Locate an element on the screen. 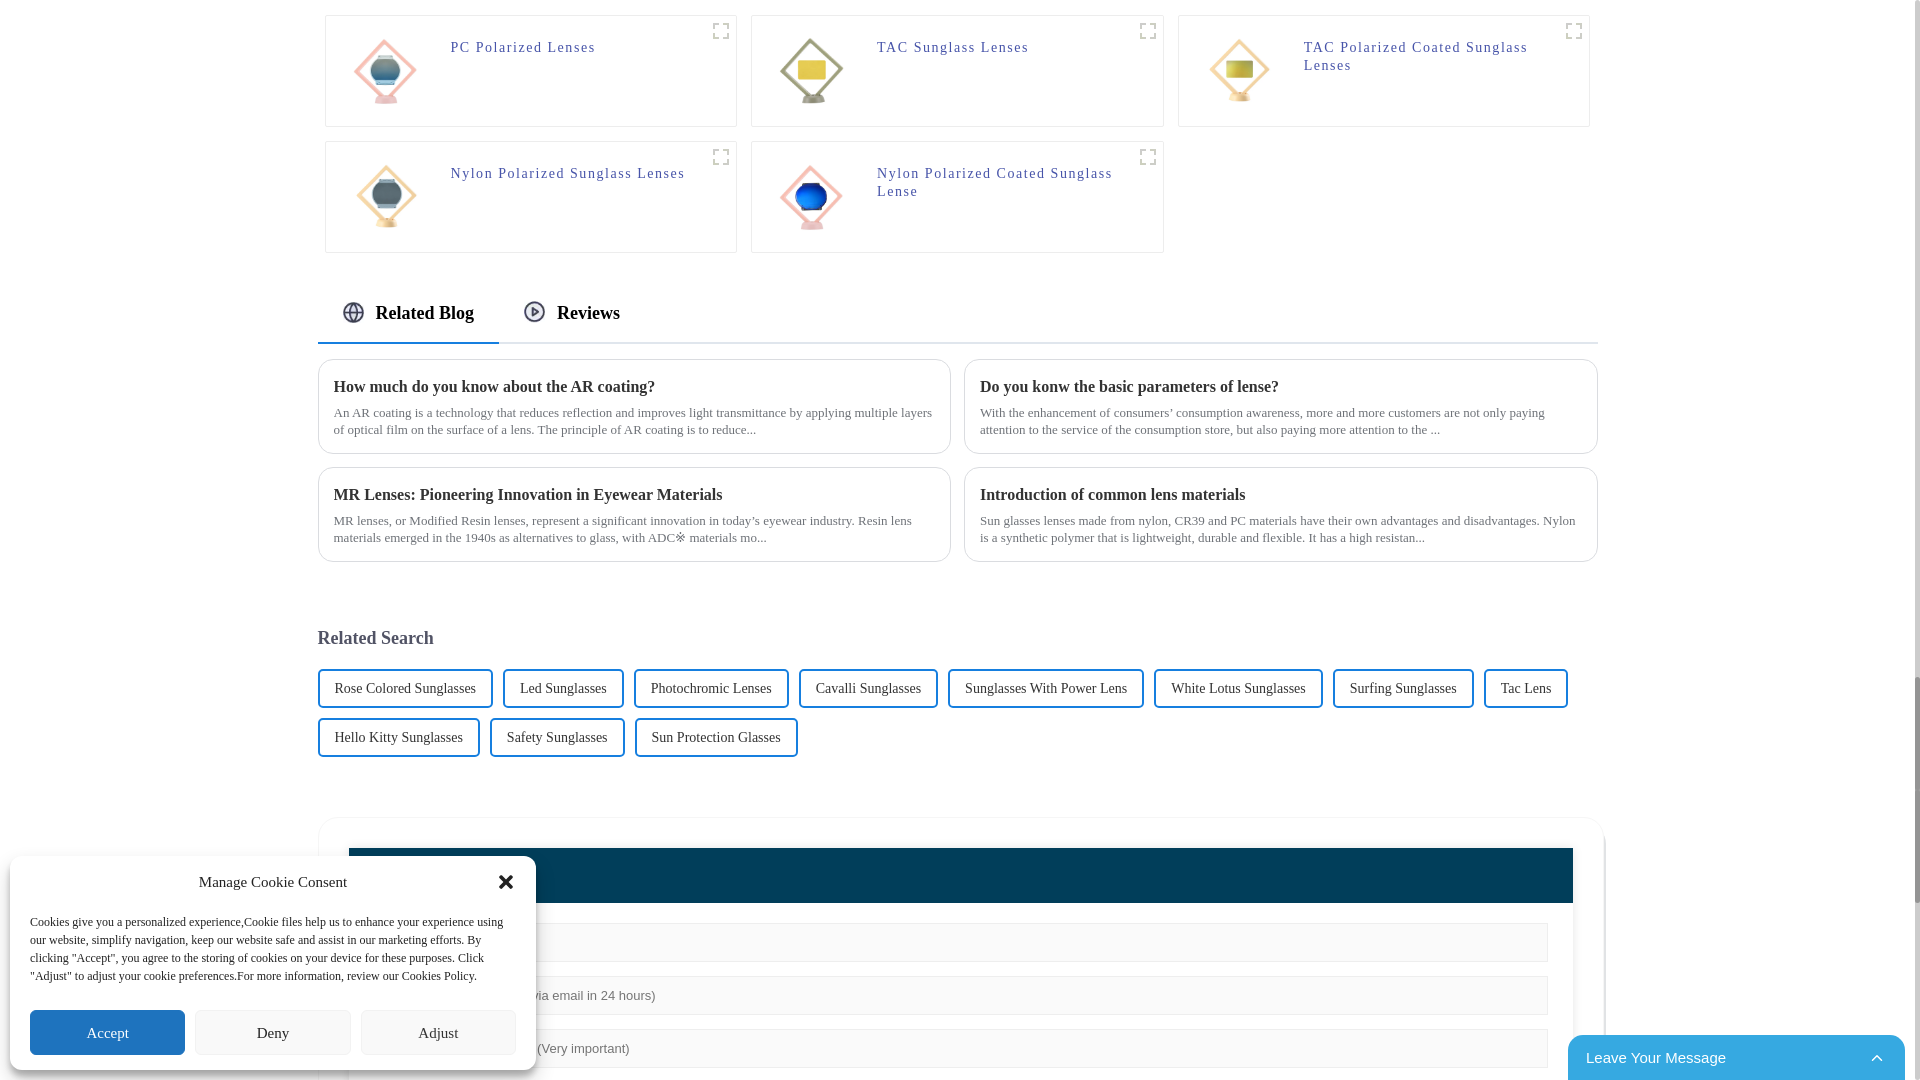 This screenshot has width=1920, height=1080. PC Polarized Lenses is located at coordinates (522, 56).